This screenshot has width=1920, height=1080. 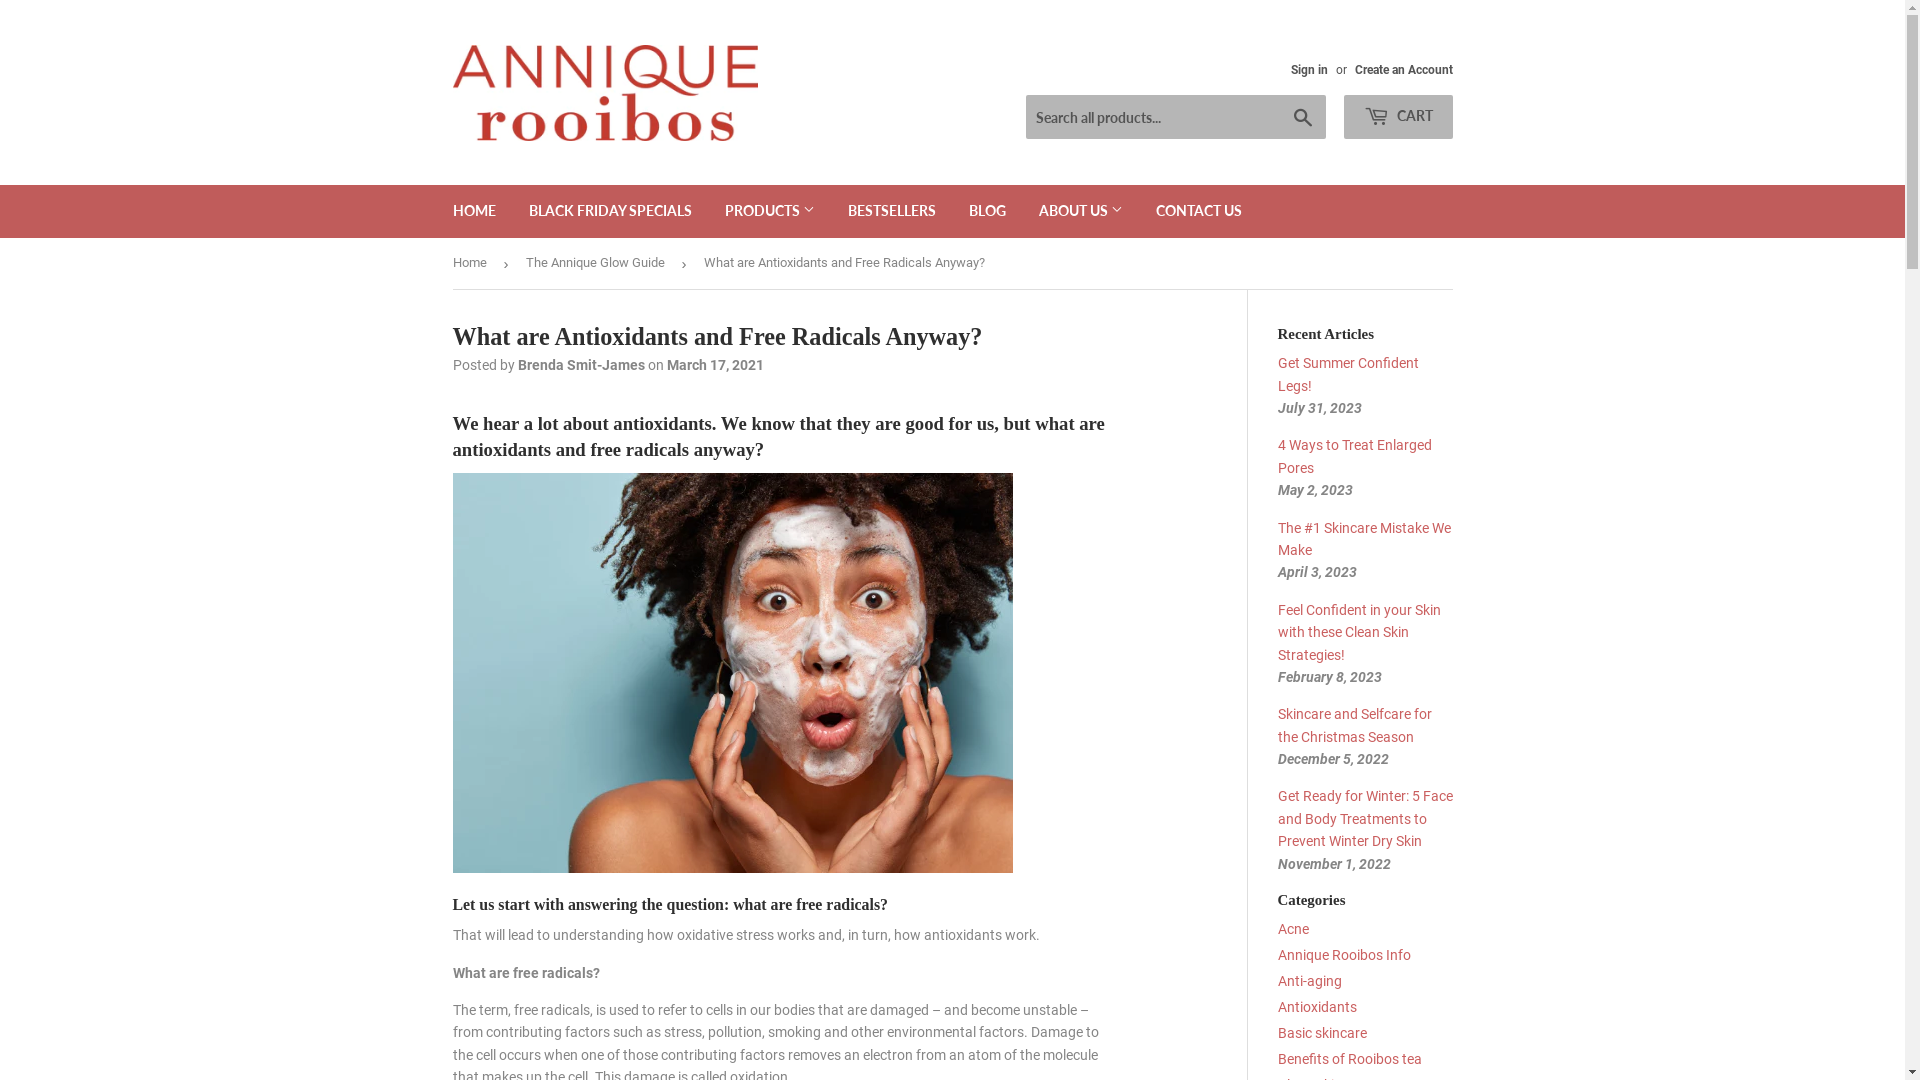 I want to click on BESTSELLERS, so click(x=891, y=211).